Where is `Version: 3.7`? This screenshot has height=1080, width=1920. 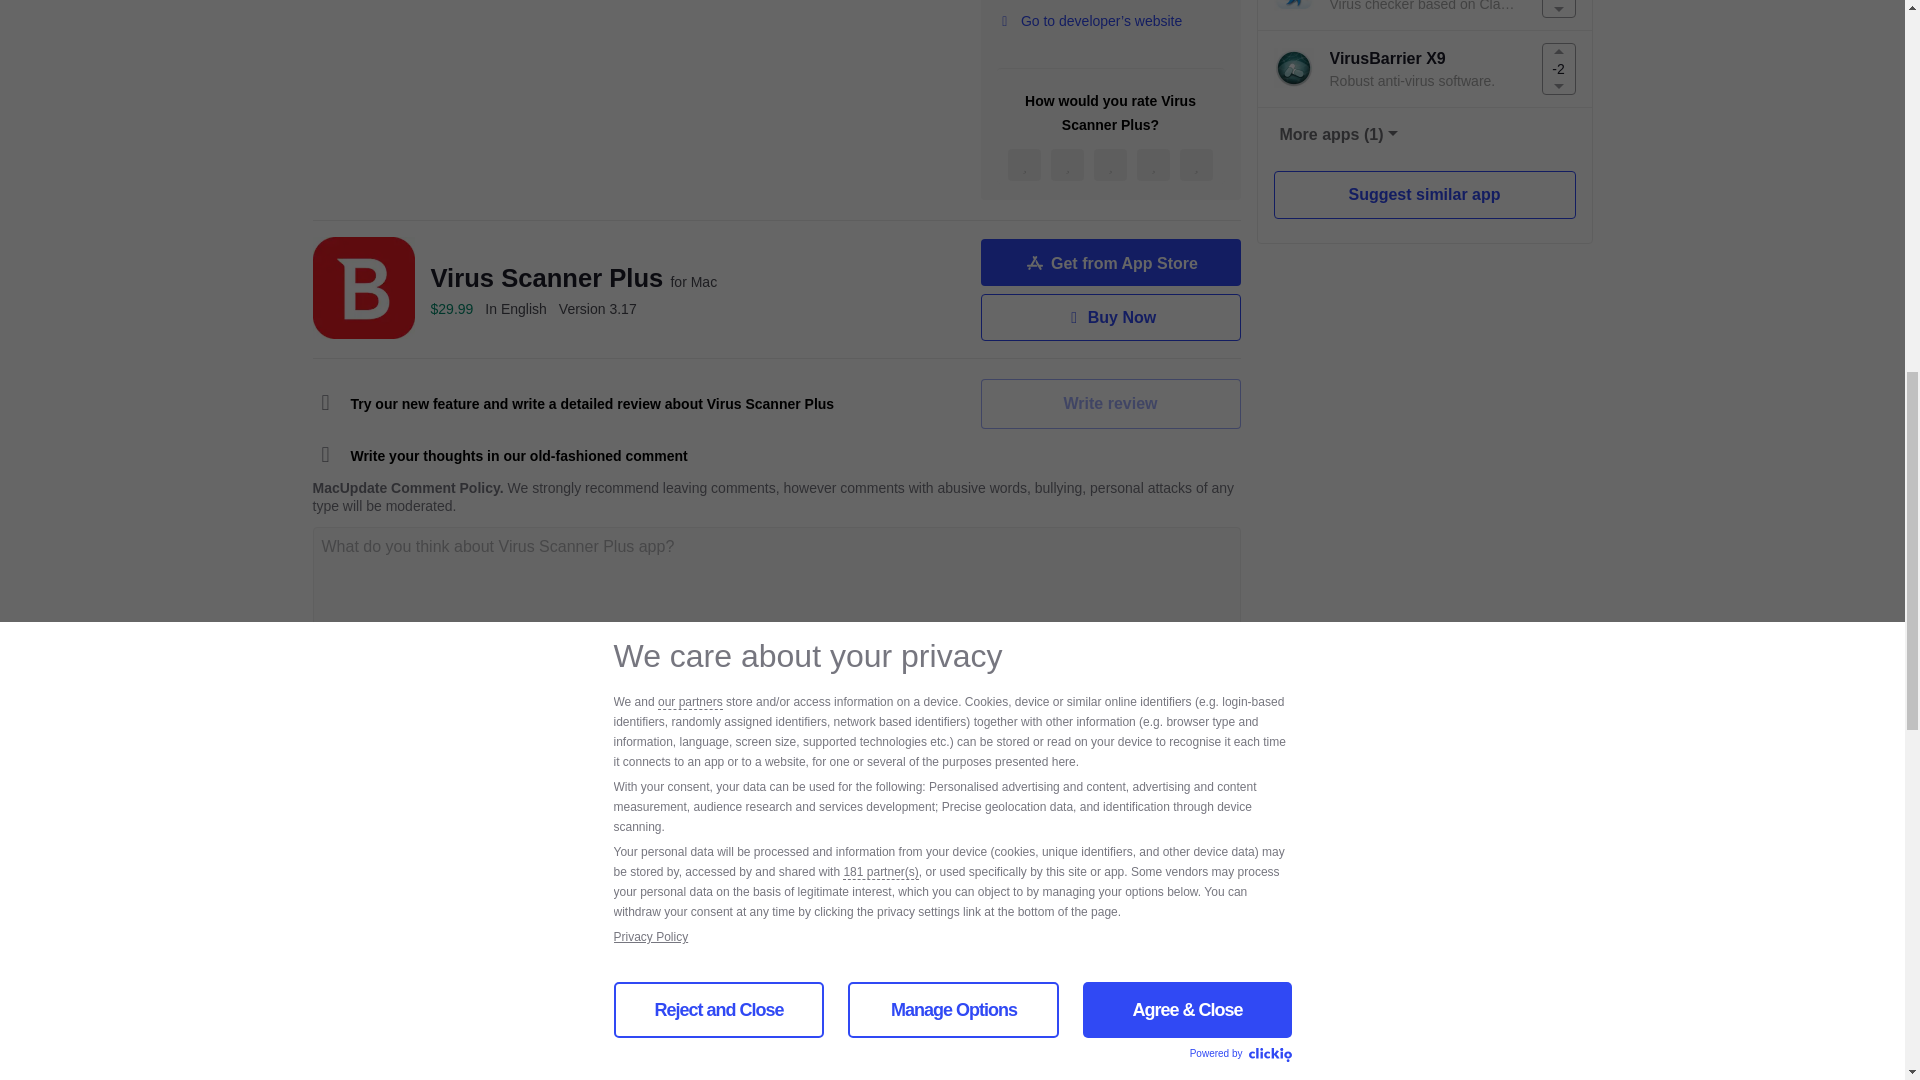
Version: 3.7 is located at coordinates (1114, 998).